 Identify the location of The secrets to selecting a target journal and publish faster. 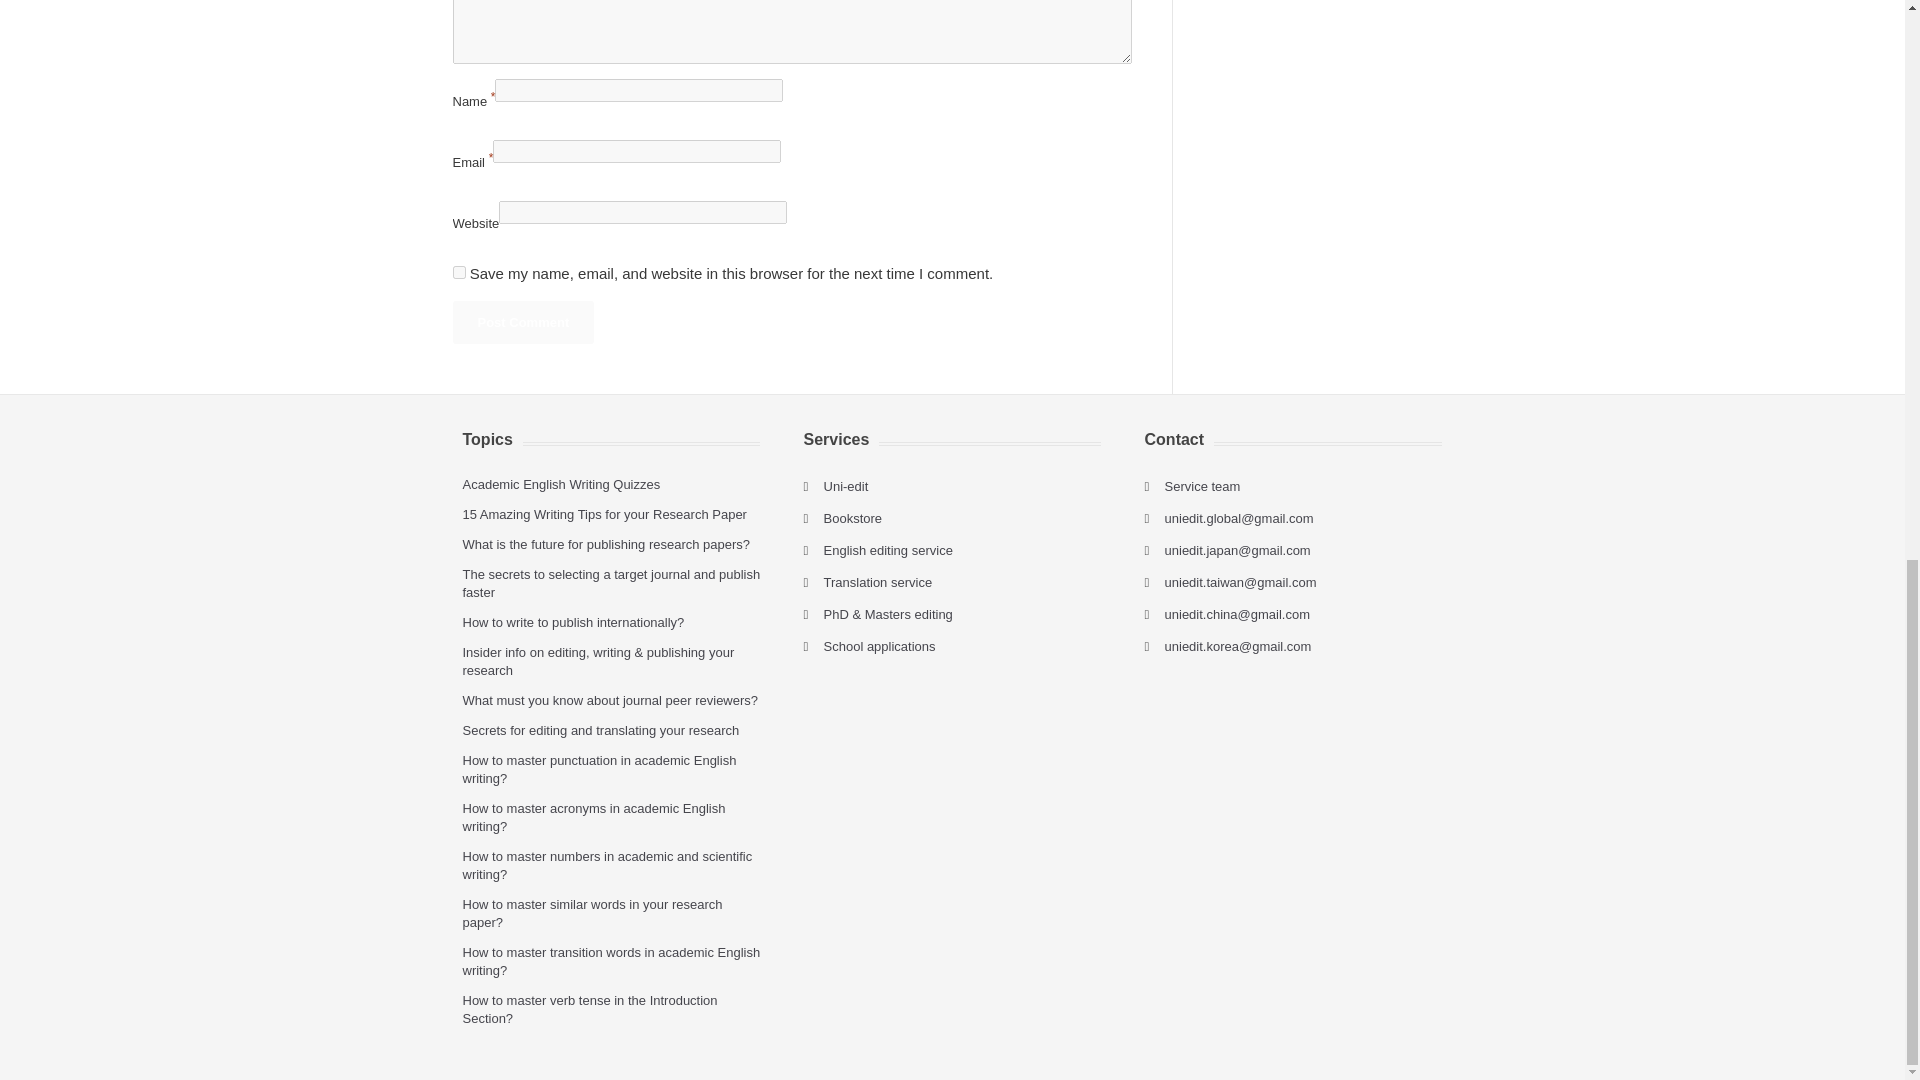
(611, 584).